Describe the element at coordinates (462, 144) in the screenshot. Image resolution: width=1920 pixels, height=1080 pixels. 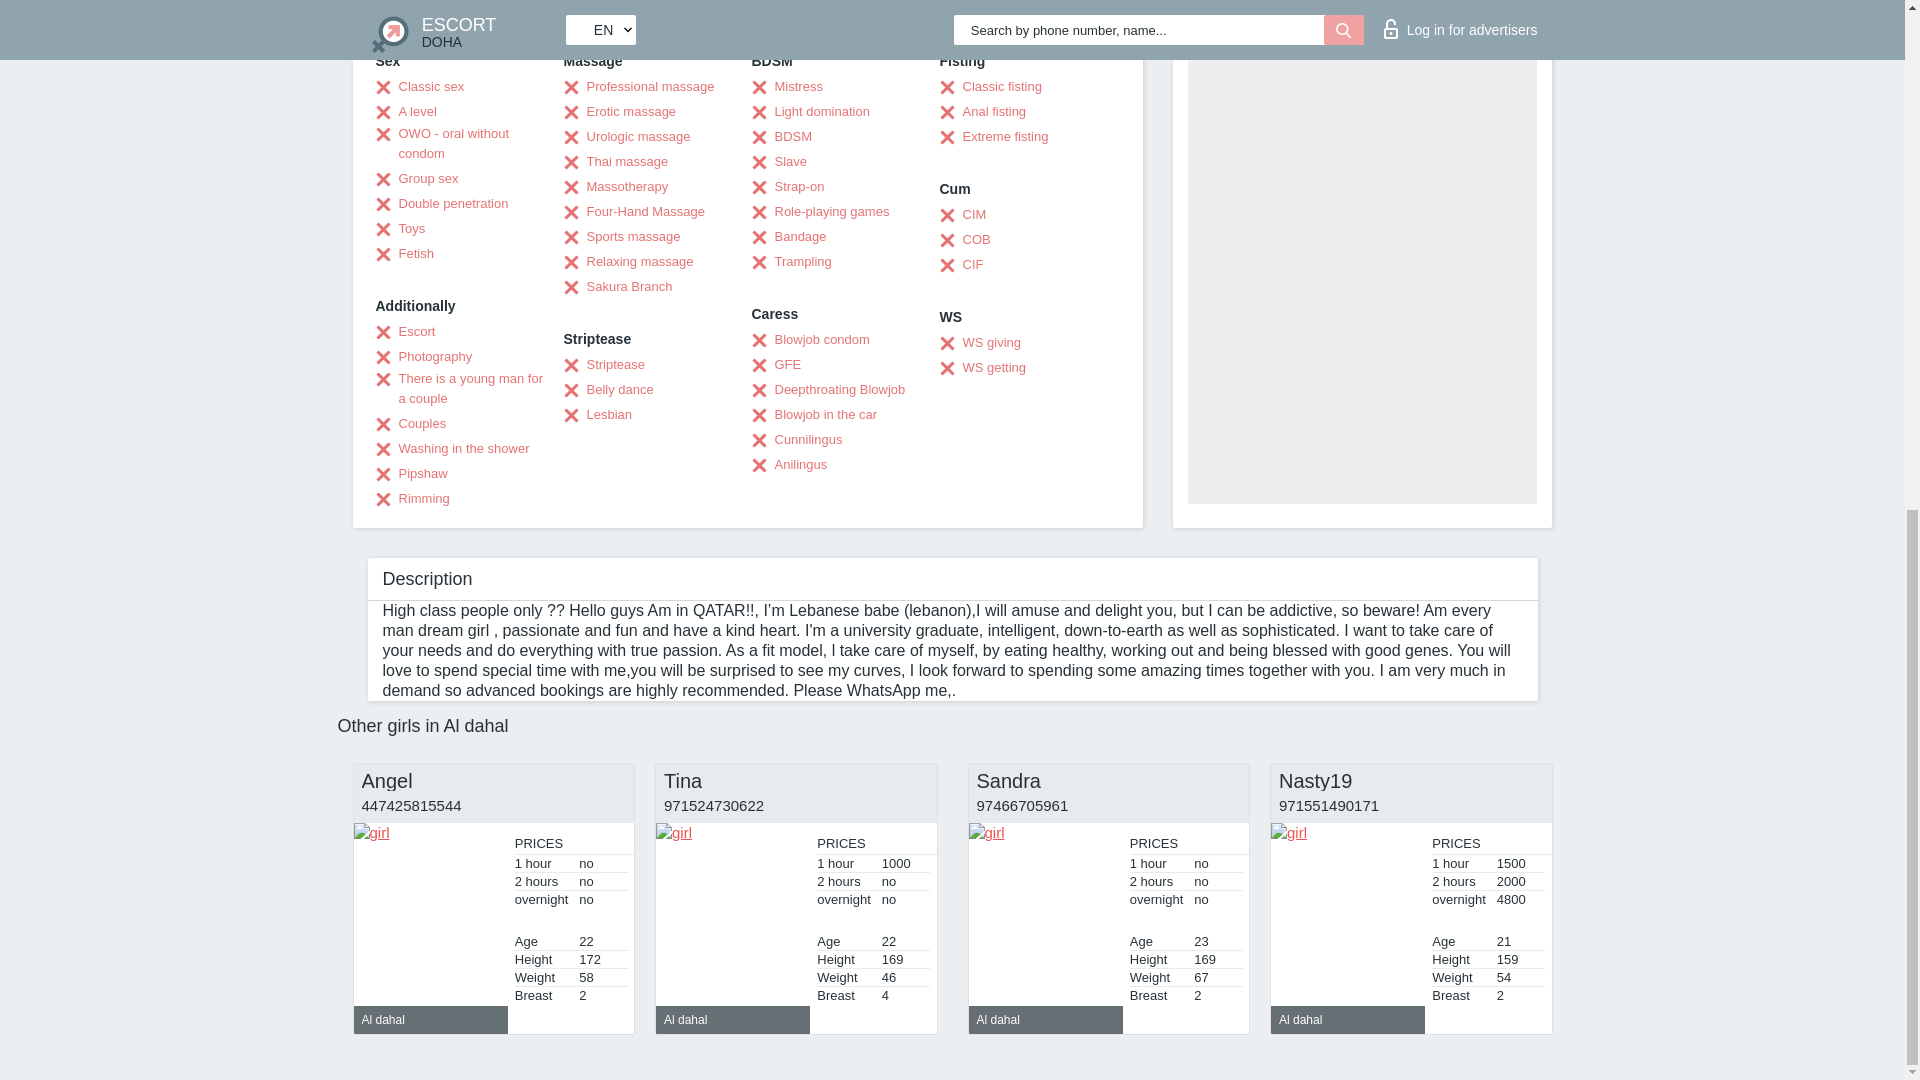
I see `OWO - oral without condom` at that location.